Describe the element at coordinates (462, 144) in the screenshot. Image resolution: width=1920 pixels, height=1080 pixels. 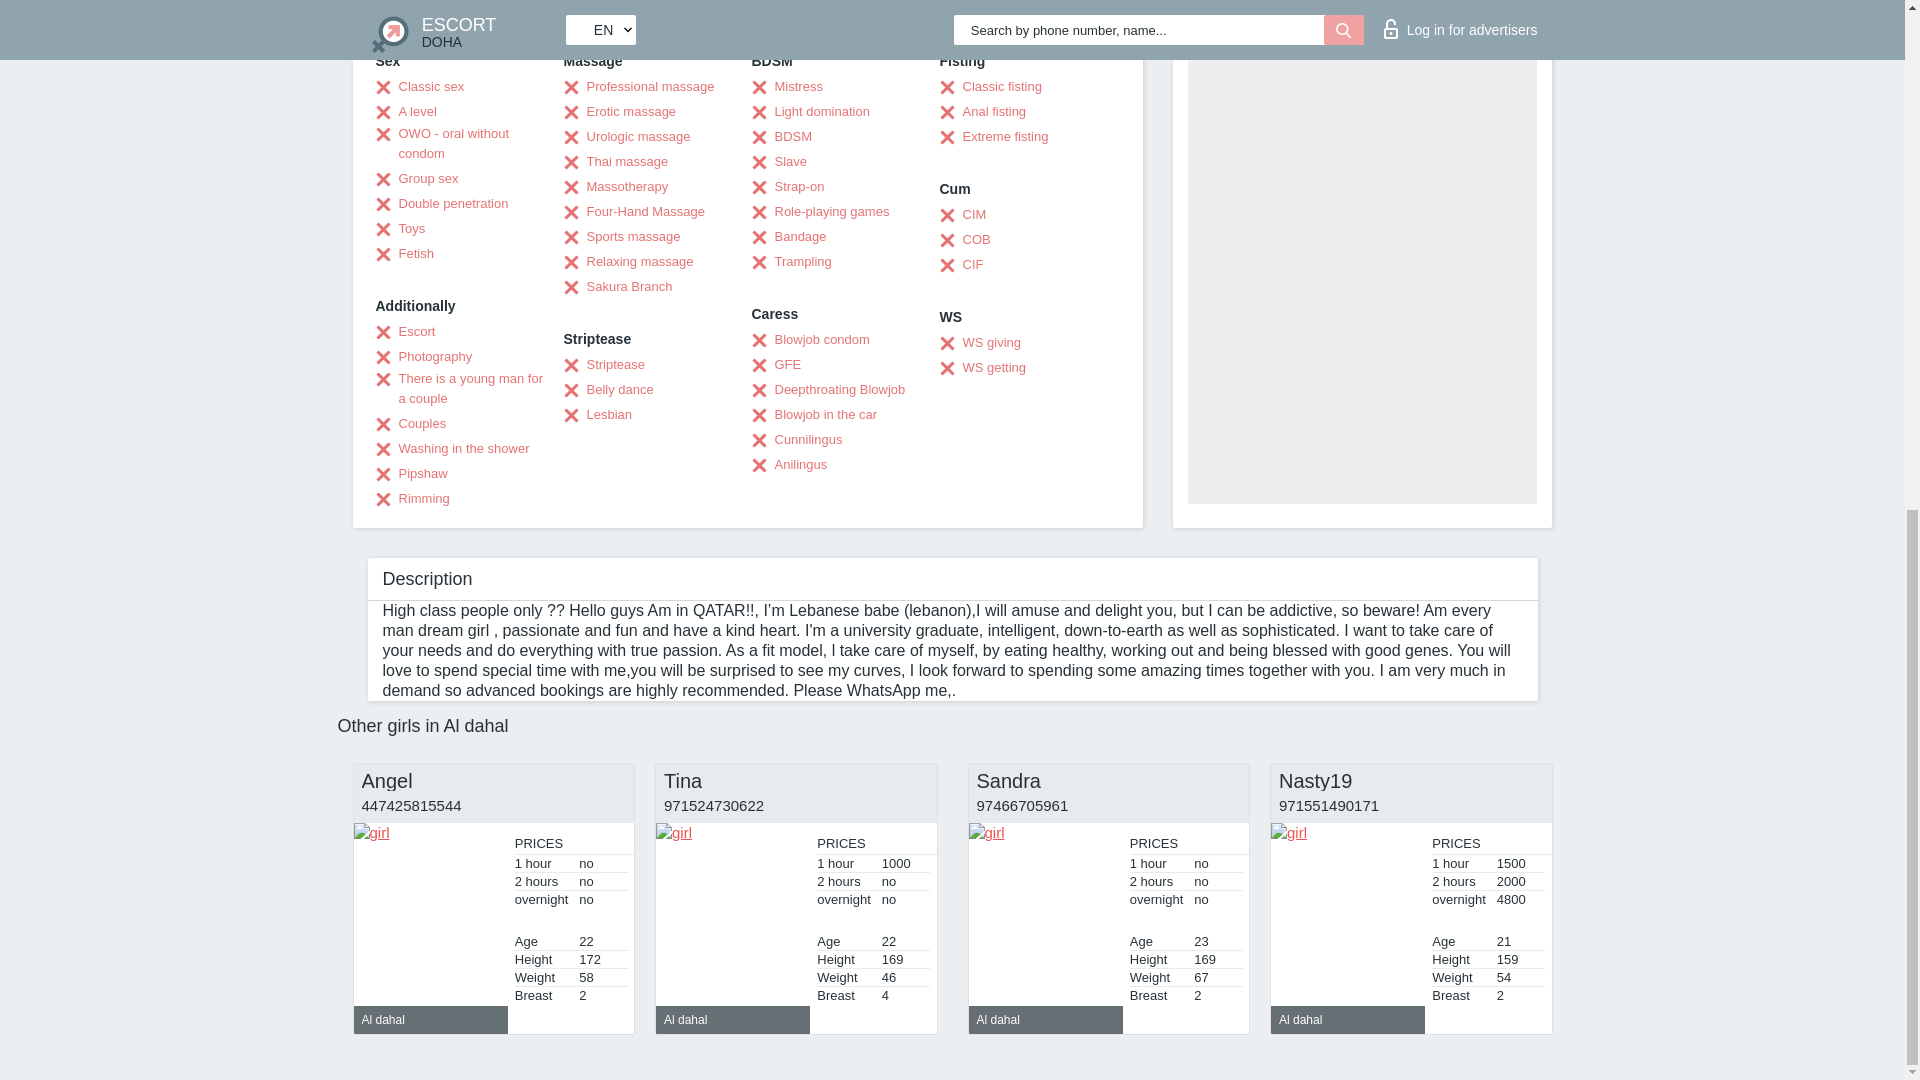
I see `OWO - oral without condom` at that location.